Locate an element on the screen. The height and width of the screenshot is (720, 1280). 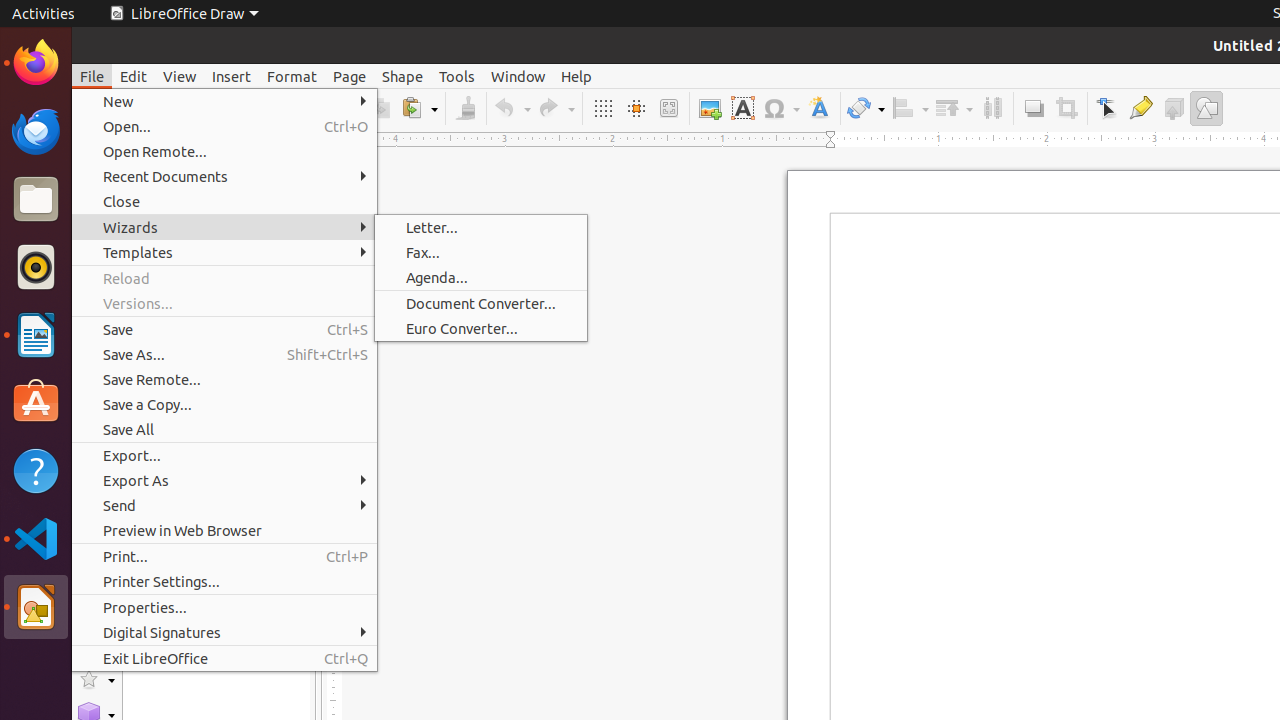
Digital Signatures is located at coordinates (224, 632).